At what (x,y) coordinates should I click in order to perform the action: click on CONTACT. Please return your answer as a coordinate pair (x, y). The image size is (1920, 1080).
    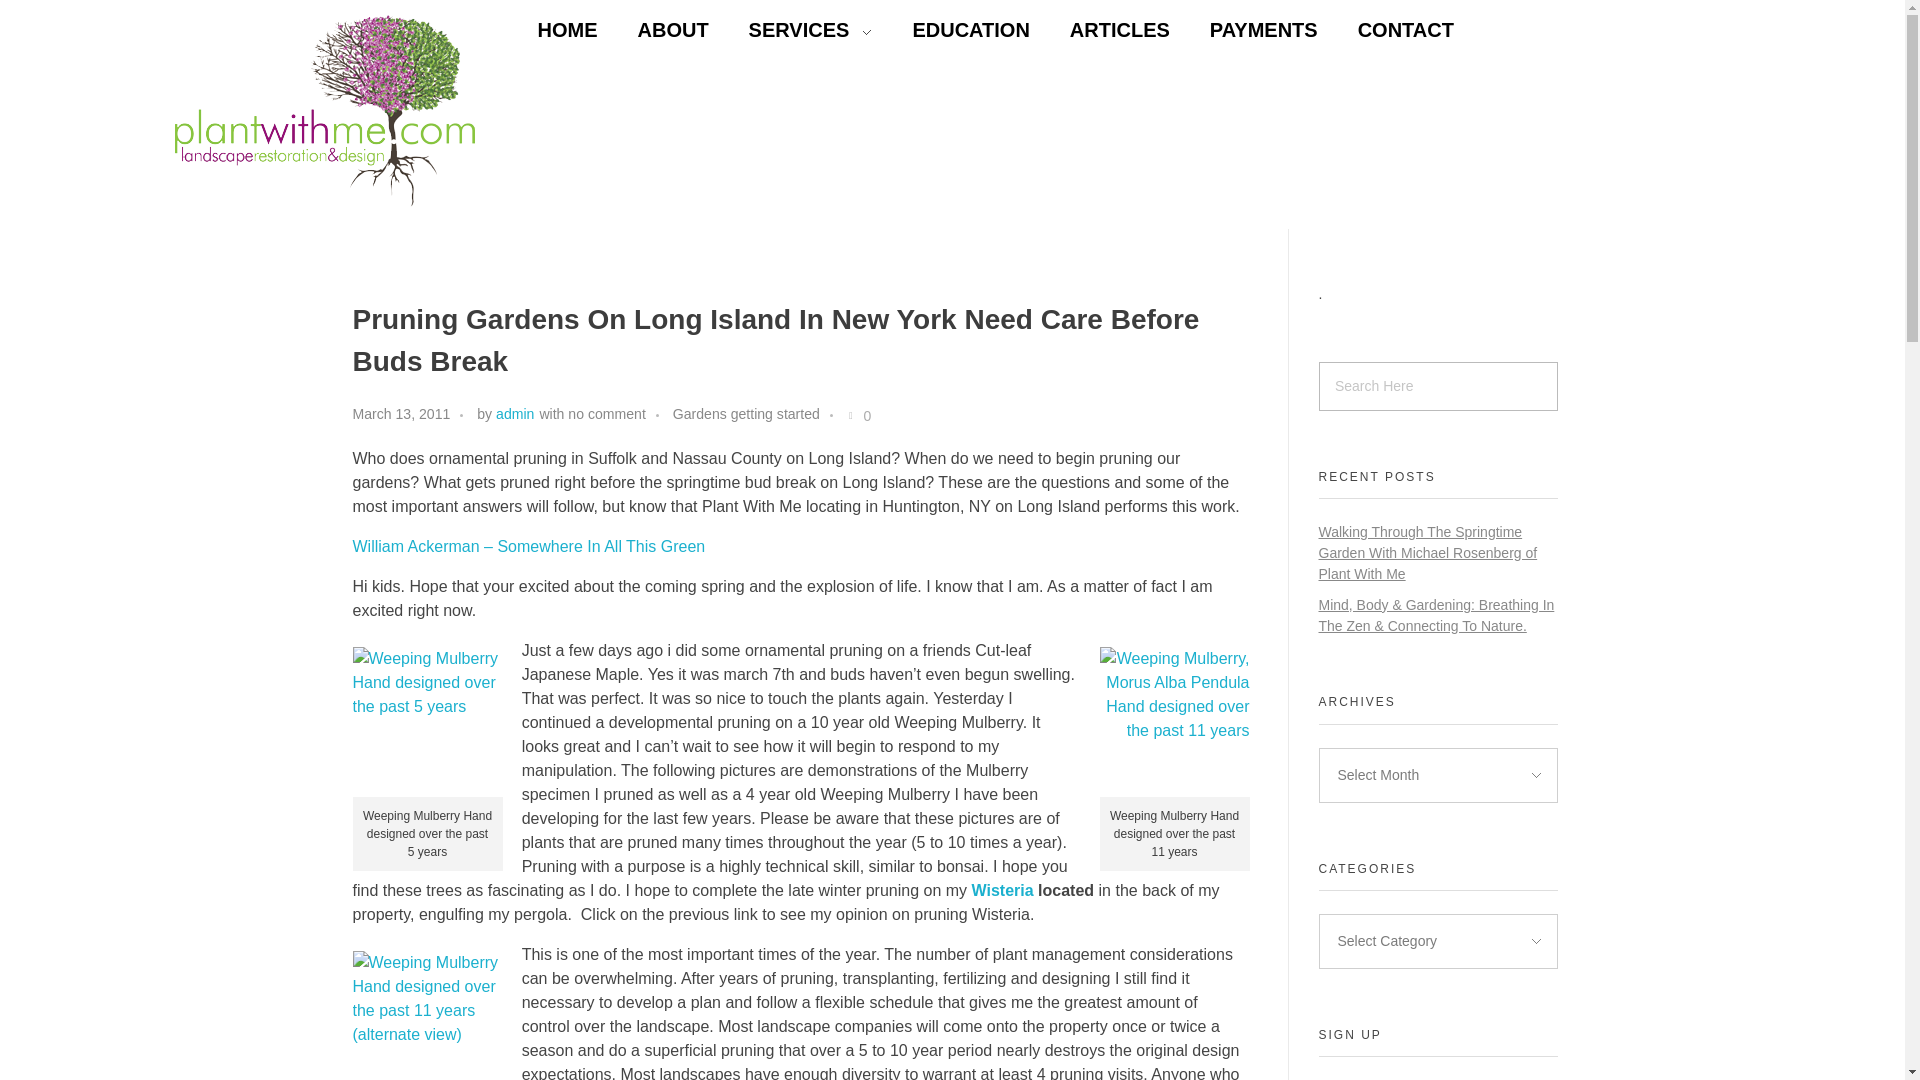
    Looking at the image, I should click on (1385, 30).